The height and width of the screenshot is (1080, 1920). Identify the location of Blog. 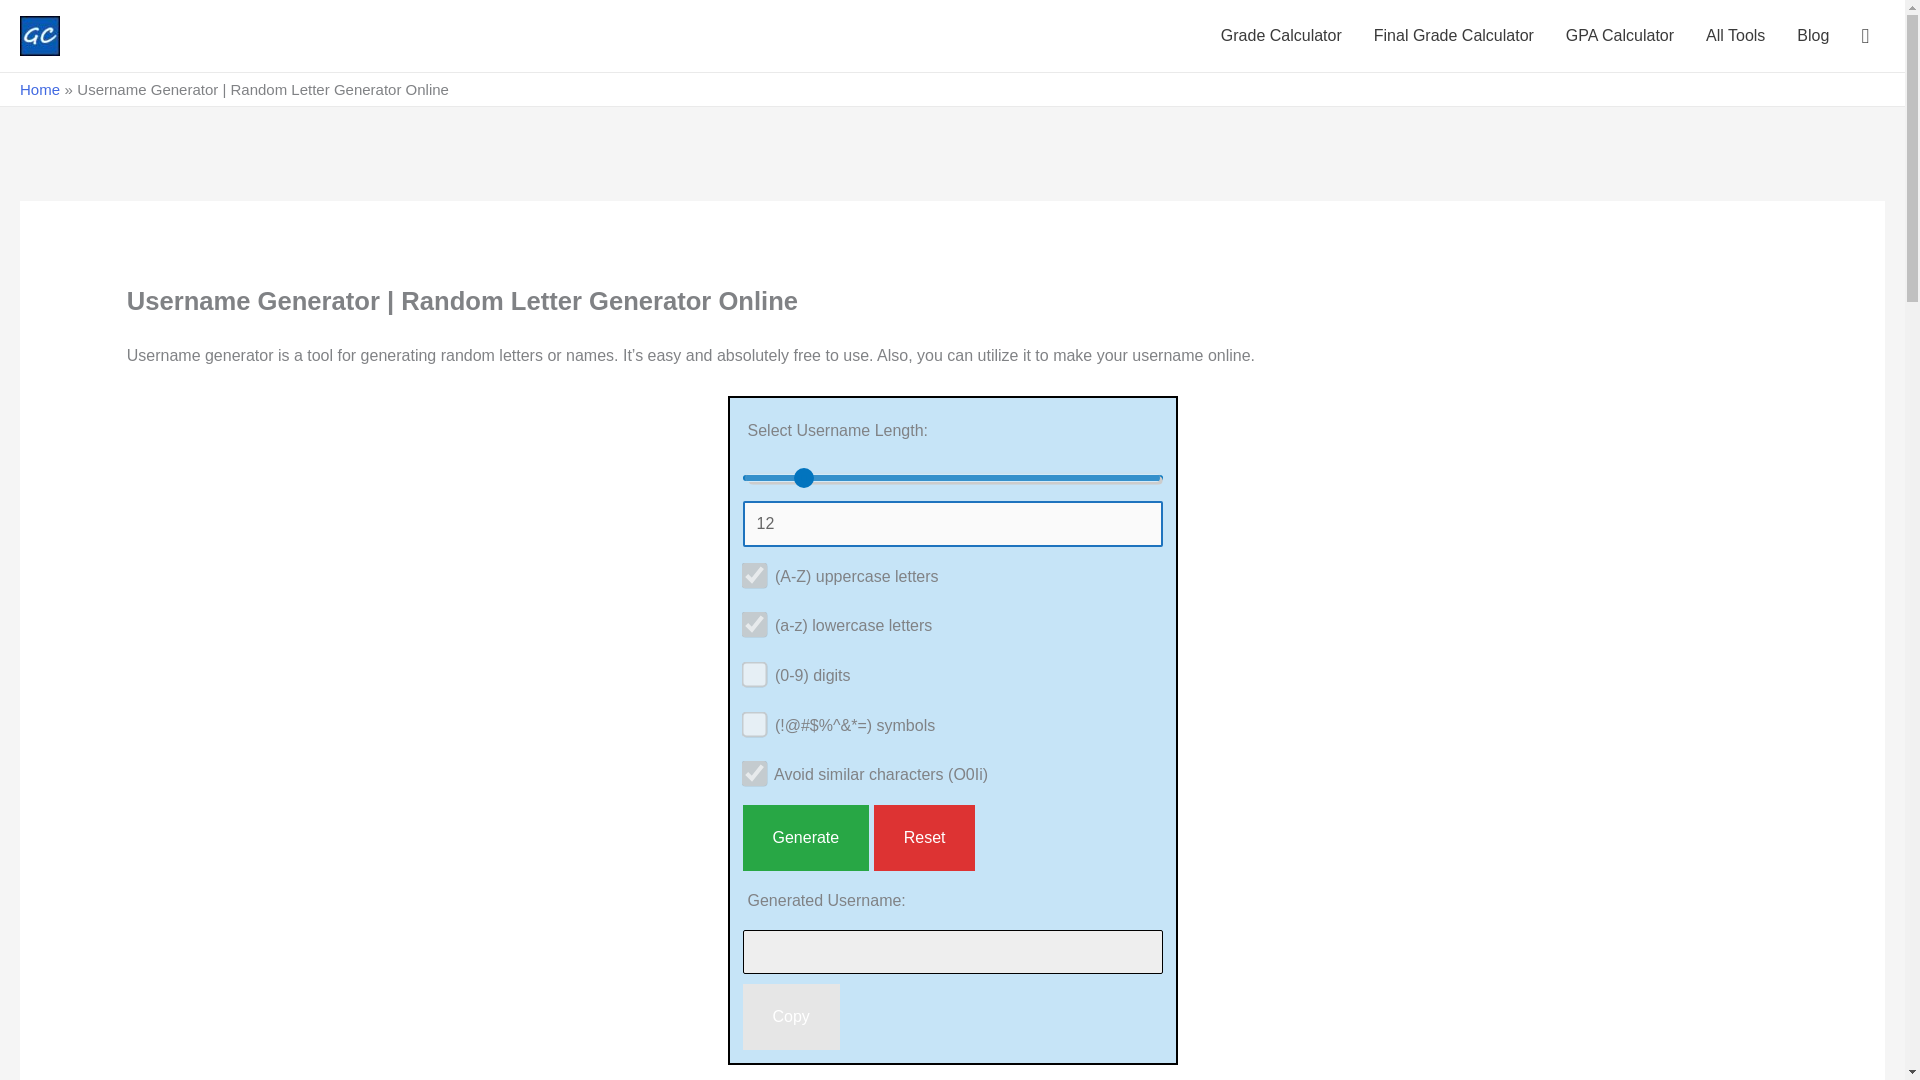
(1813, 36).